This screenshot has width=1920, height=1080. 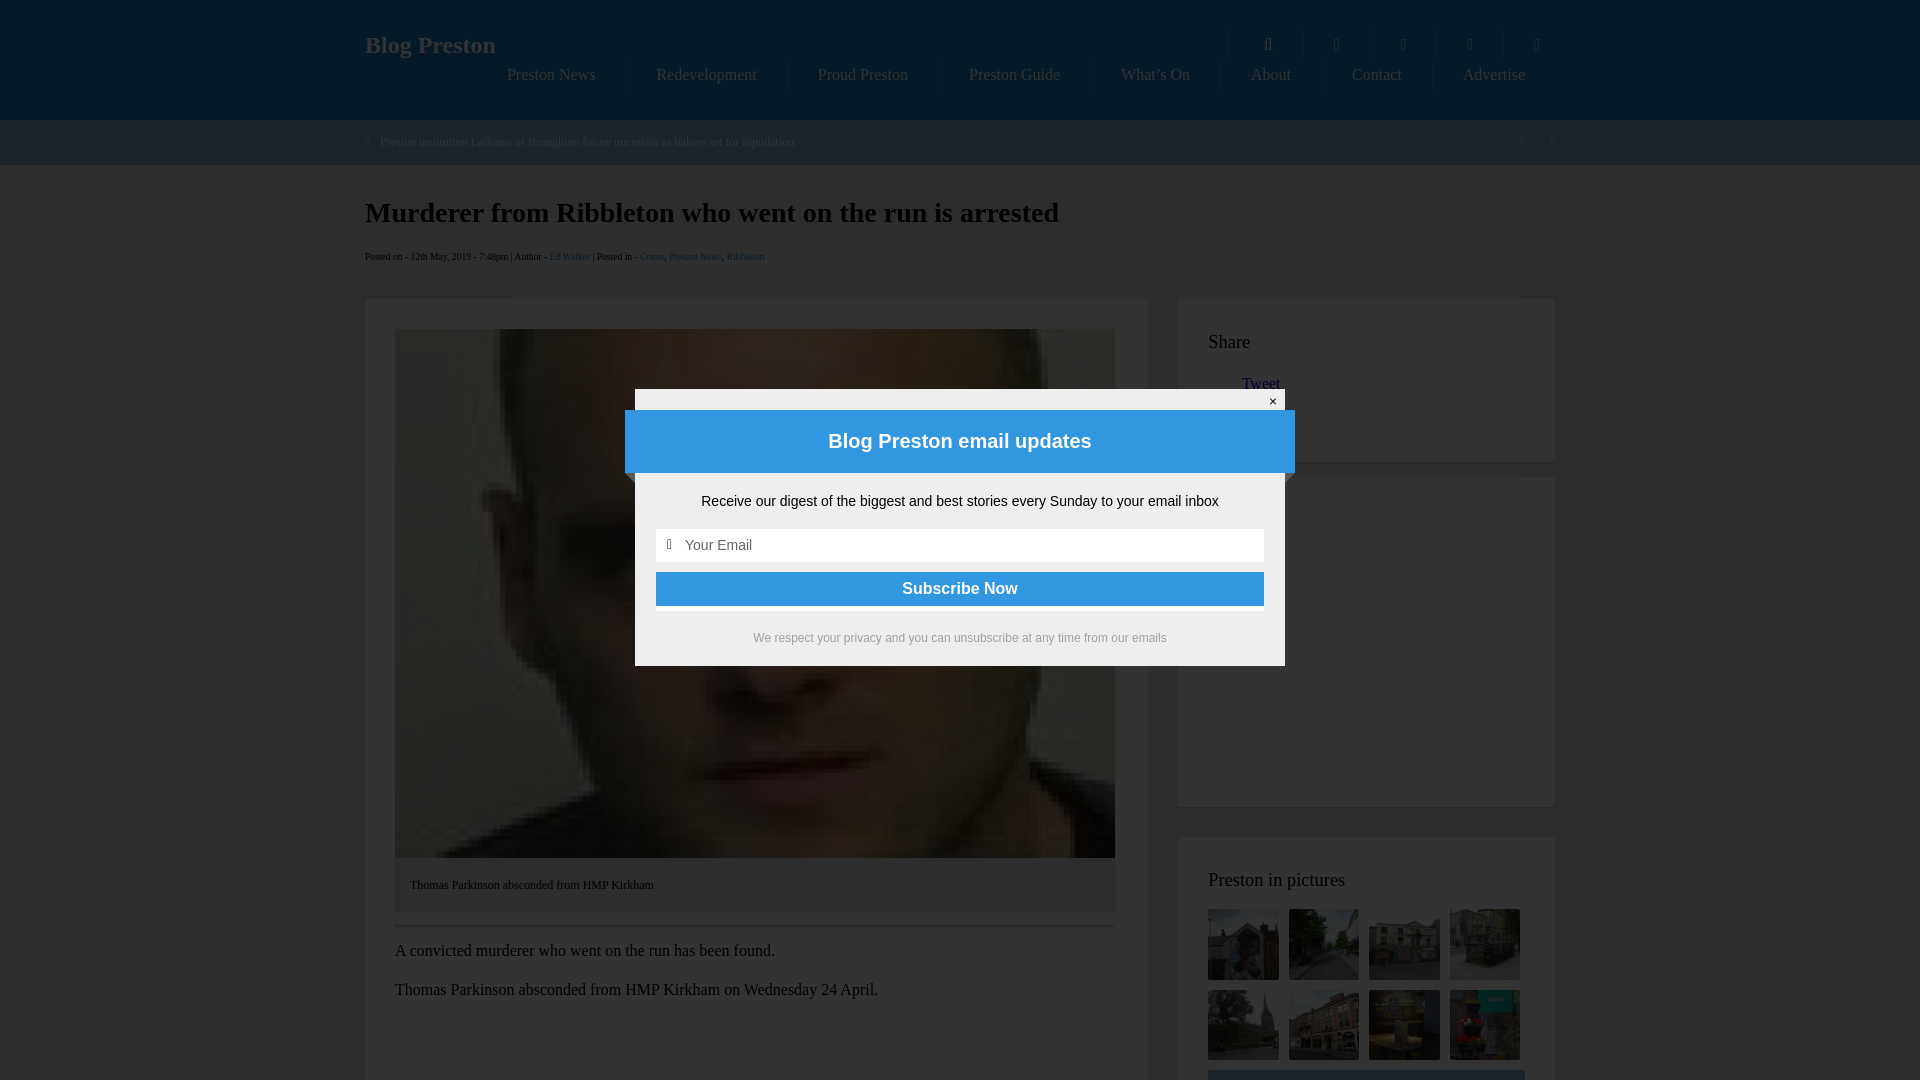 What do you see at coordinates (1270, 74) in the screenshot?
I see `About` at bounding box center [1270, 74].